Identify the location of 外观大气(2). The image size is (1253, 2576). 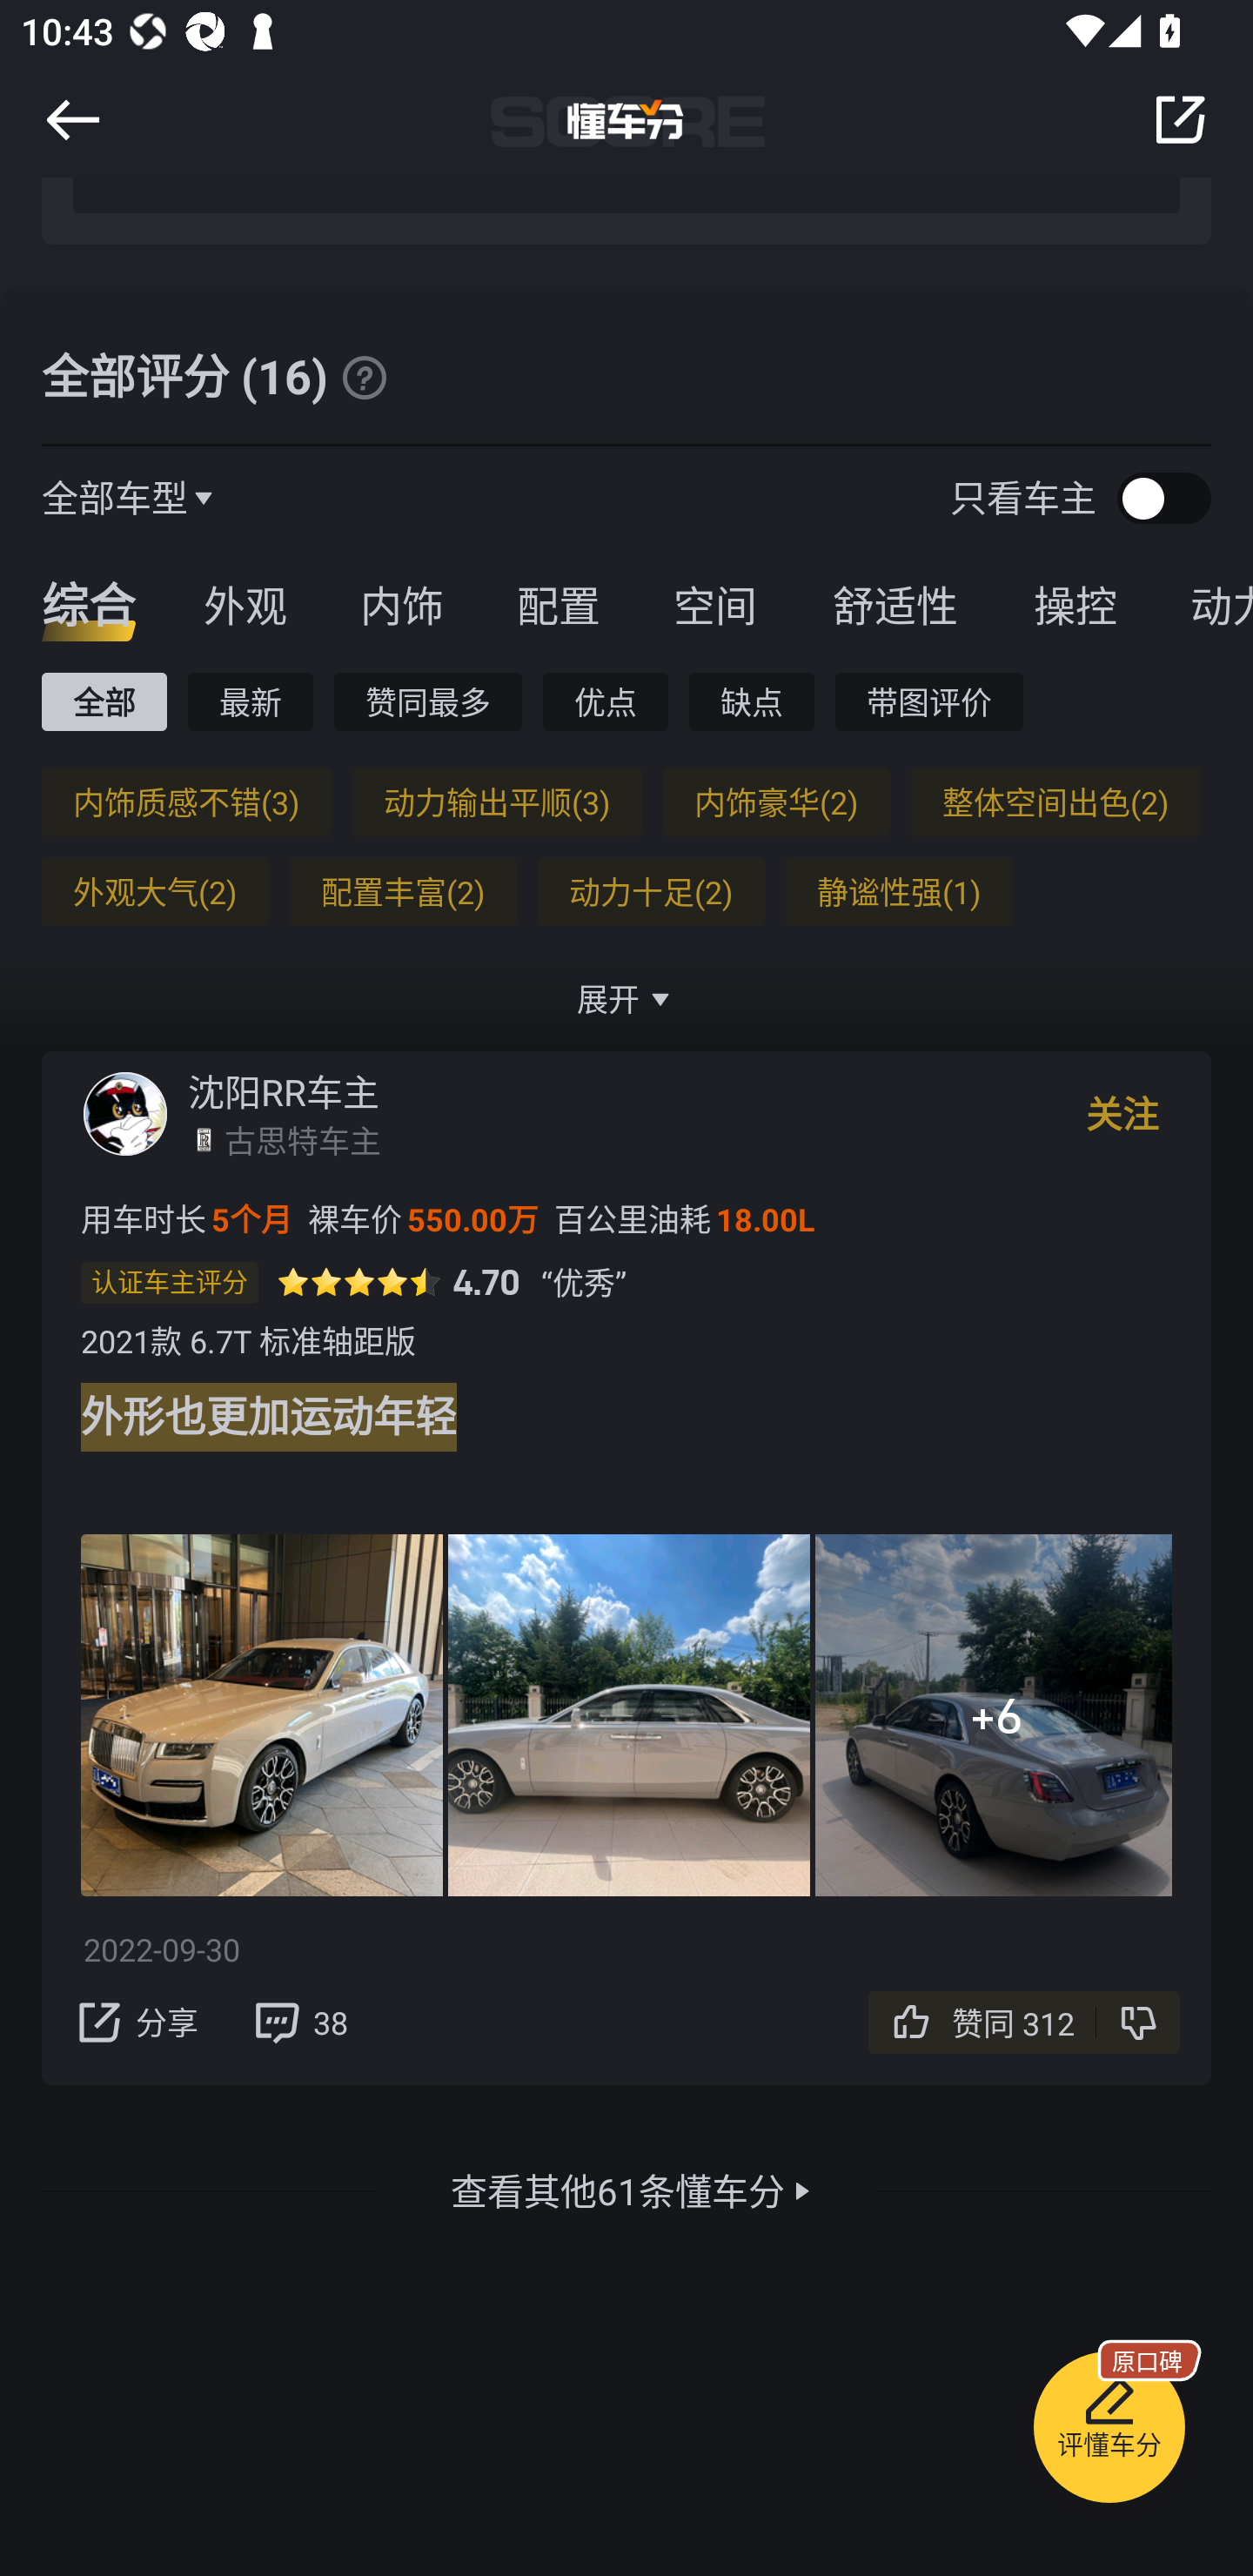
(155, 891).